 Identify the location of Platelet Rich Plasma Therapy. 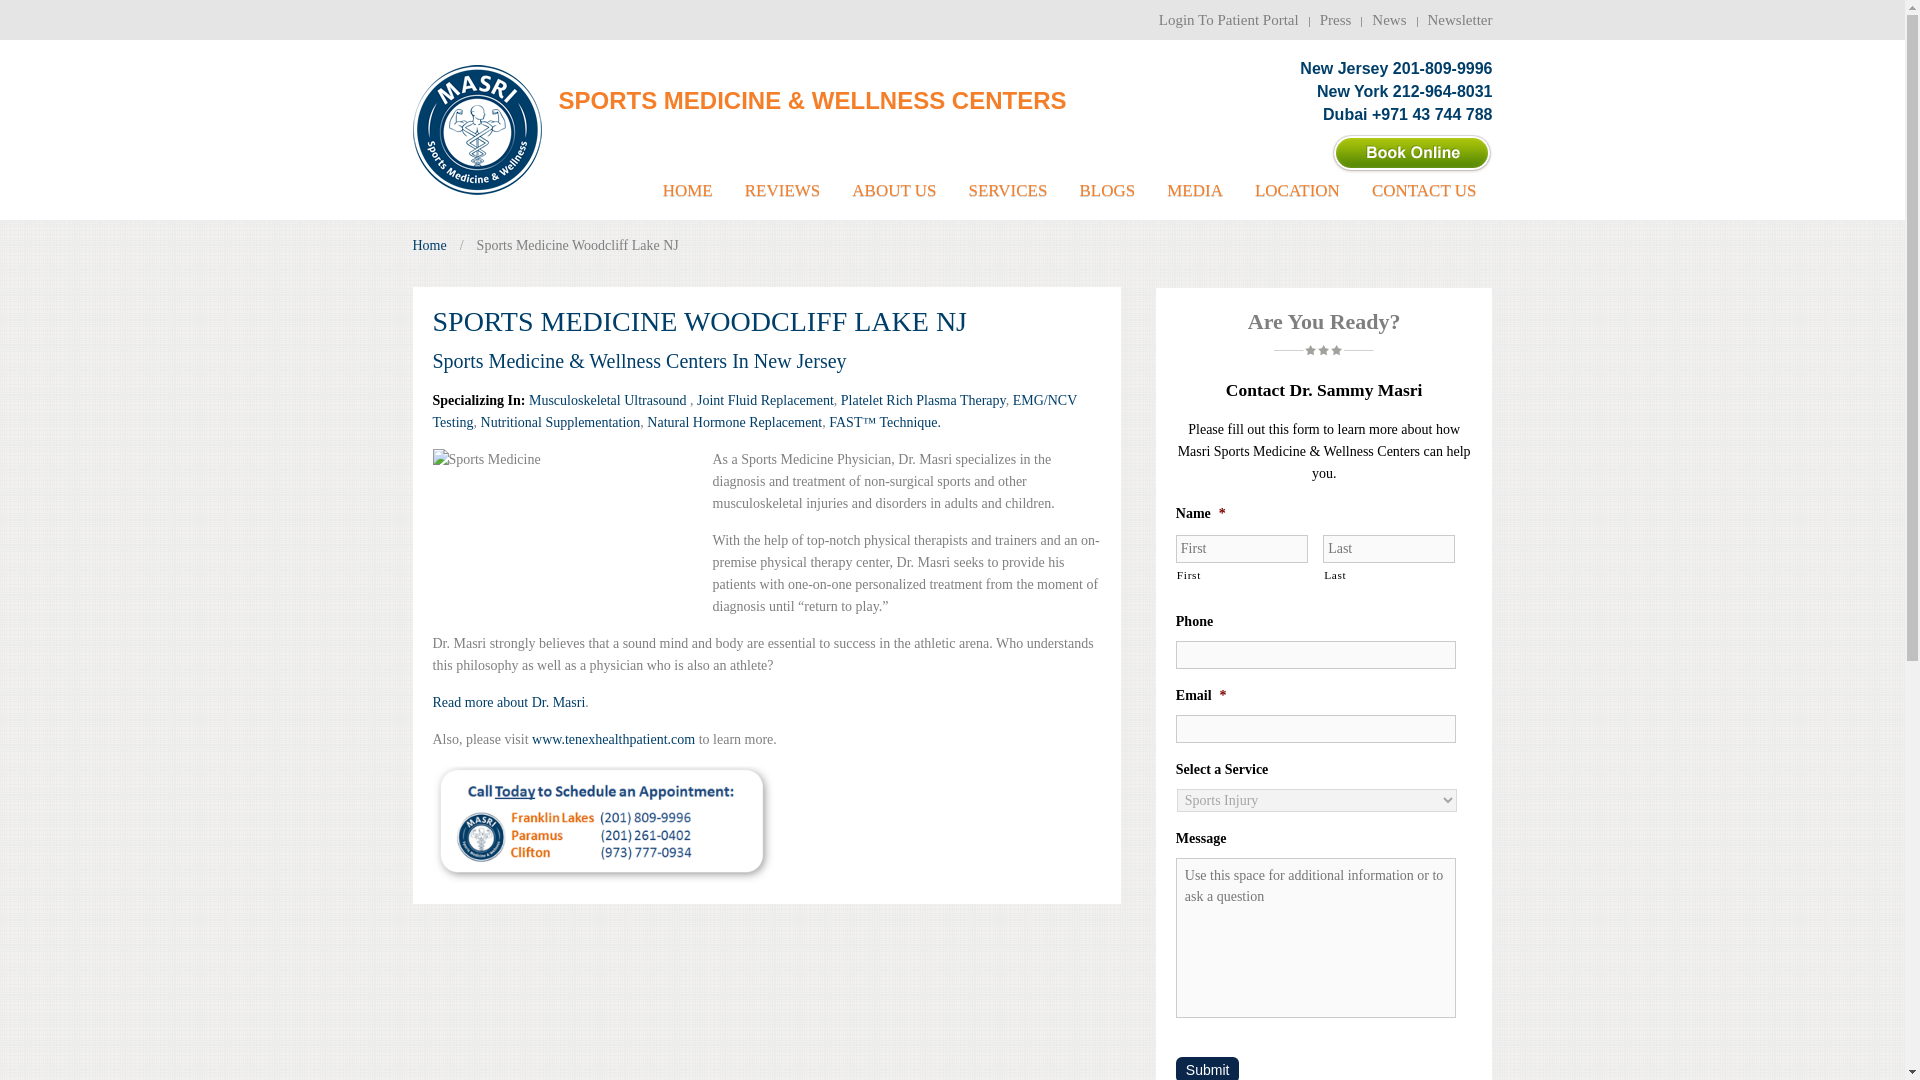
(923, 400).